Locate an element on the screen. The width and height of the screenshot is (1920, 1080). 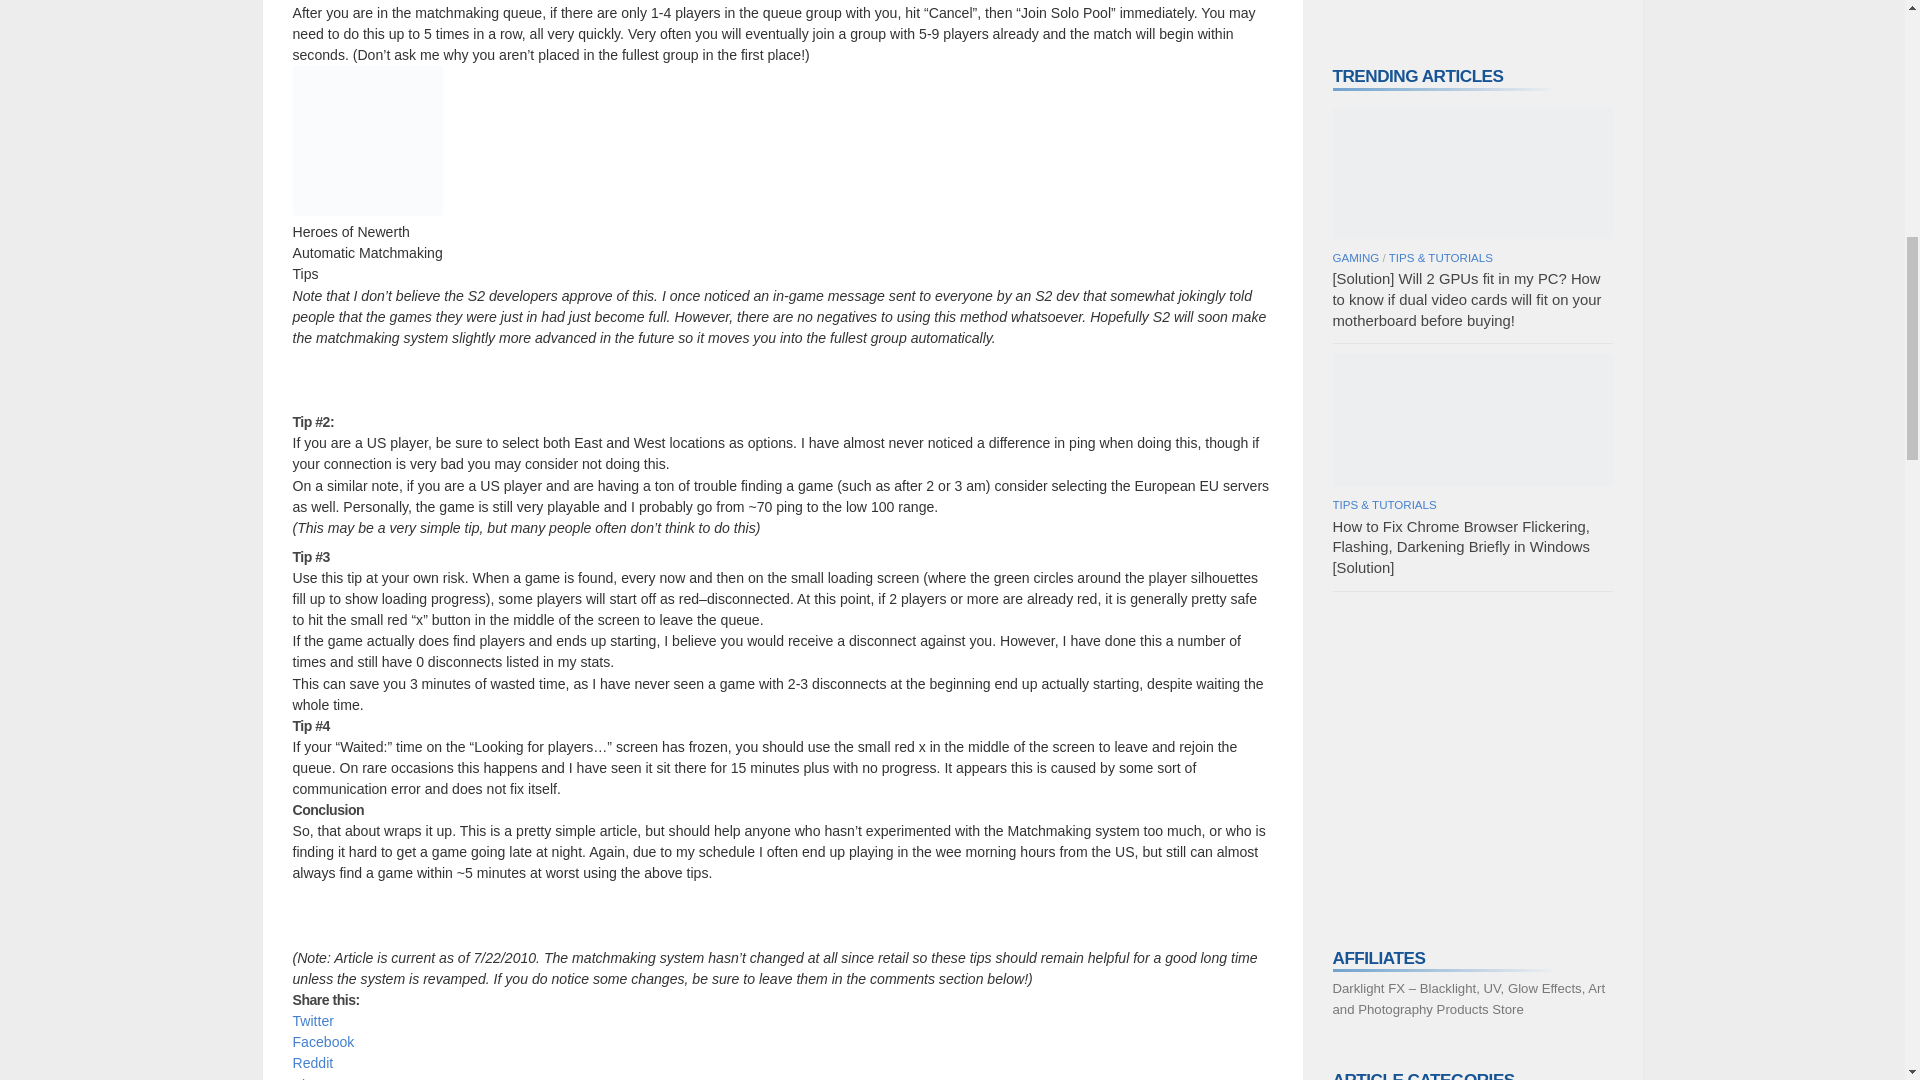
Pinterest is located at coordinates (319, 1078).